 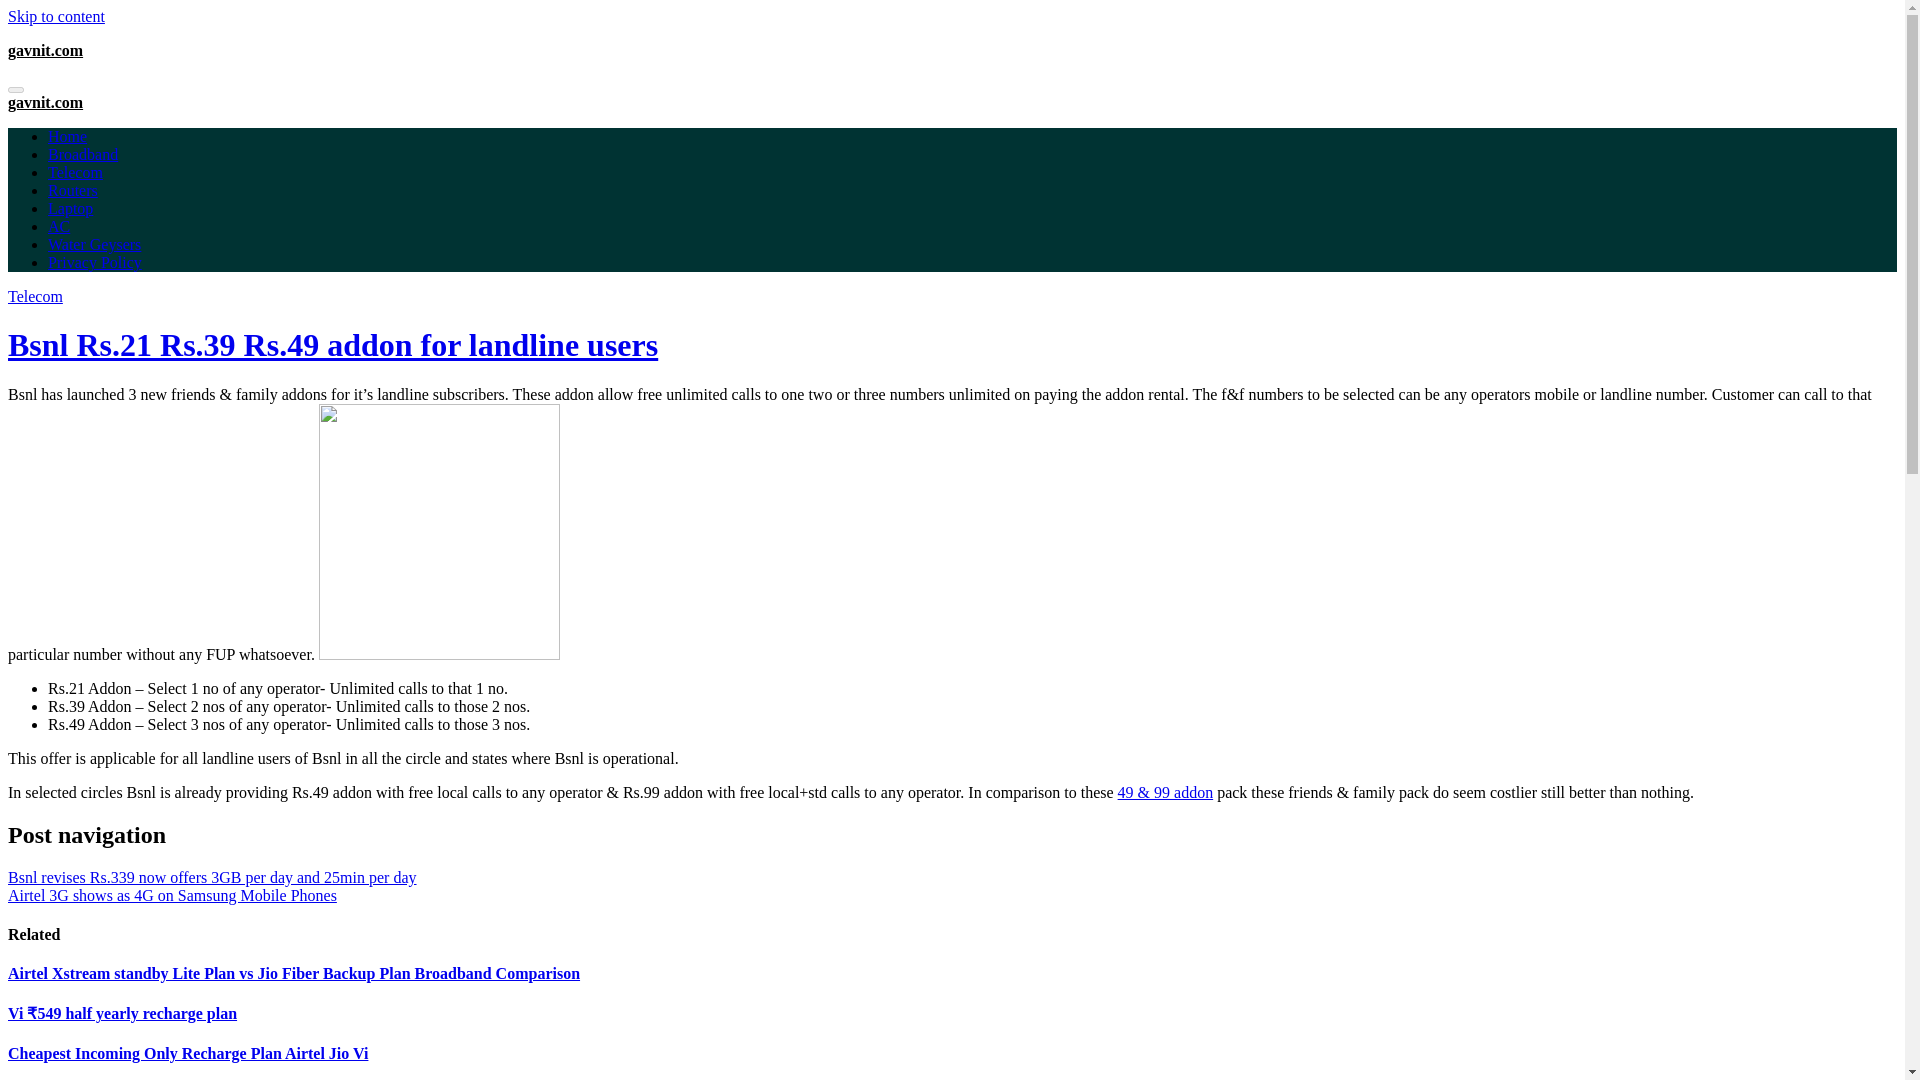 What do you see at coordinates (82, 154) in the screenshot?
I see `Broadband` at bounding box center [82, 154].